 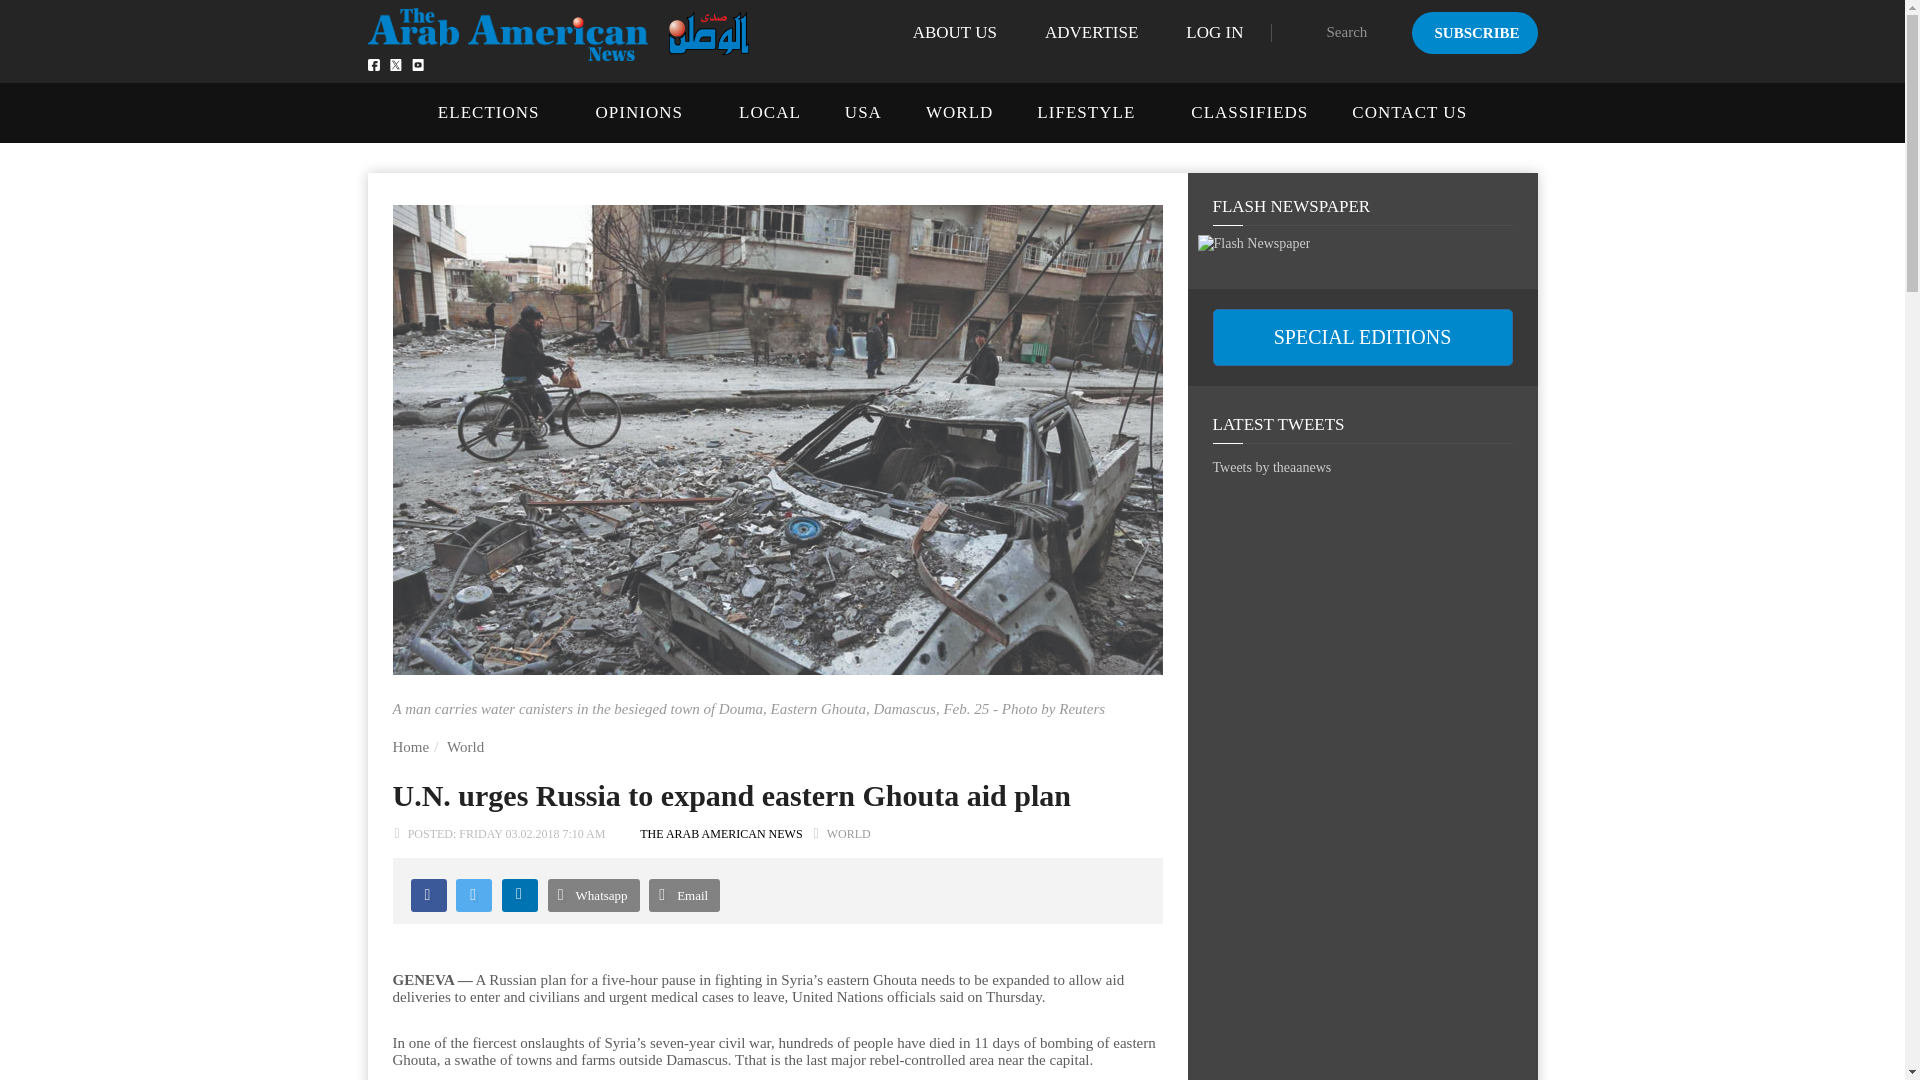 What do you see at coordinates (1091, 32) in the screenshot?
I see `ADVERTISE` at bounding box center [1091, 32].